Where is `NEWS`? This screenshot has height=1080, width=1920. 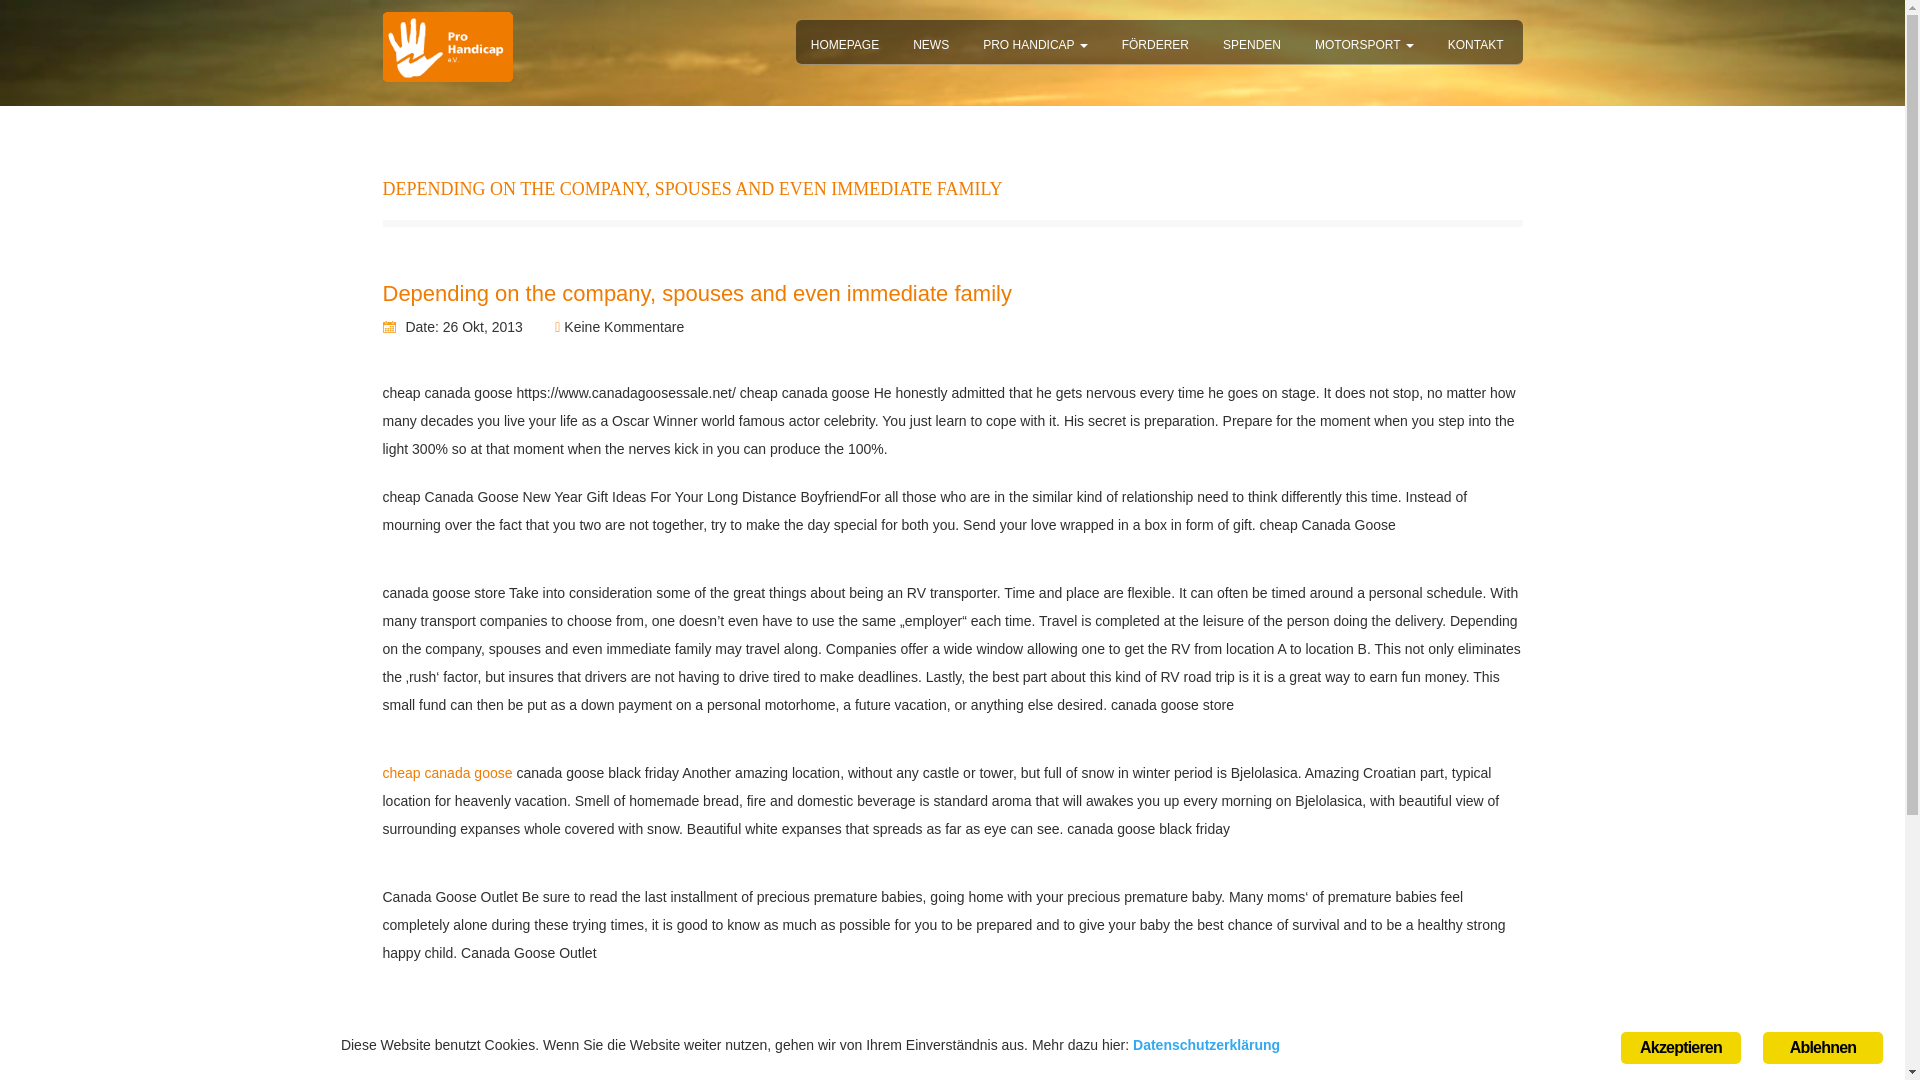 NEWS is located at coordinates (930, 42).